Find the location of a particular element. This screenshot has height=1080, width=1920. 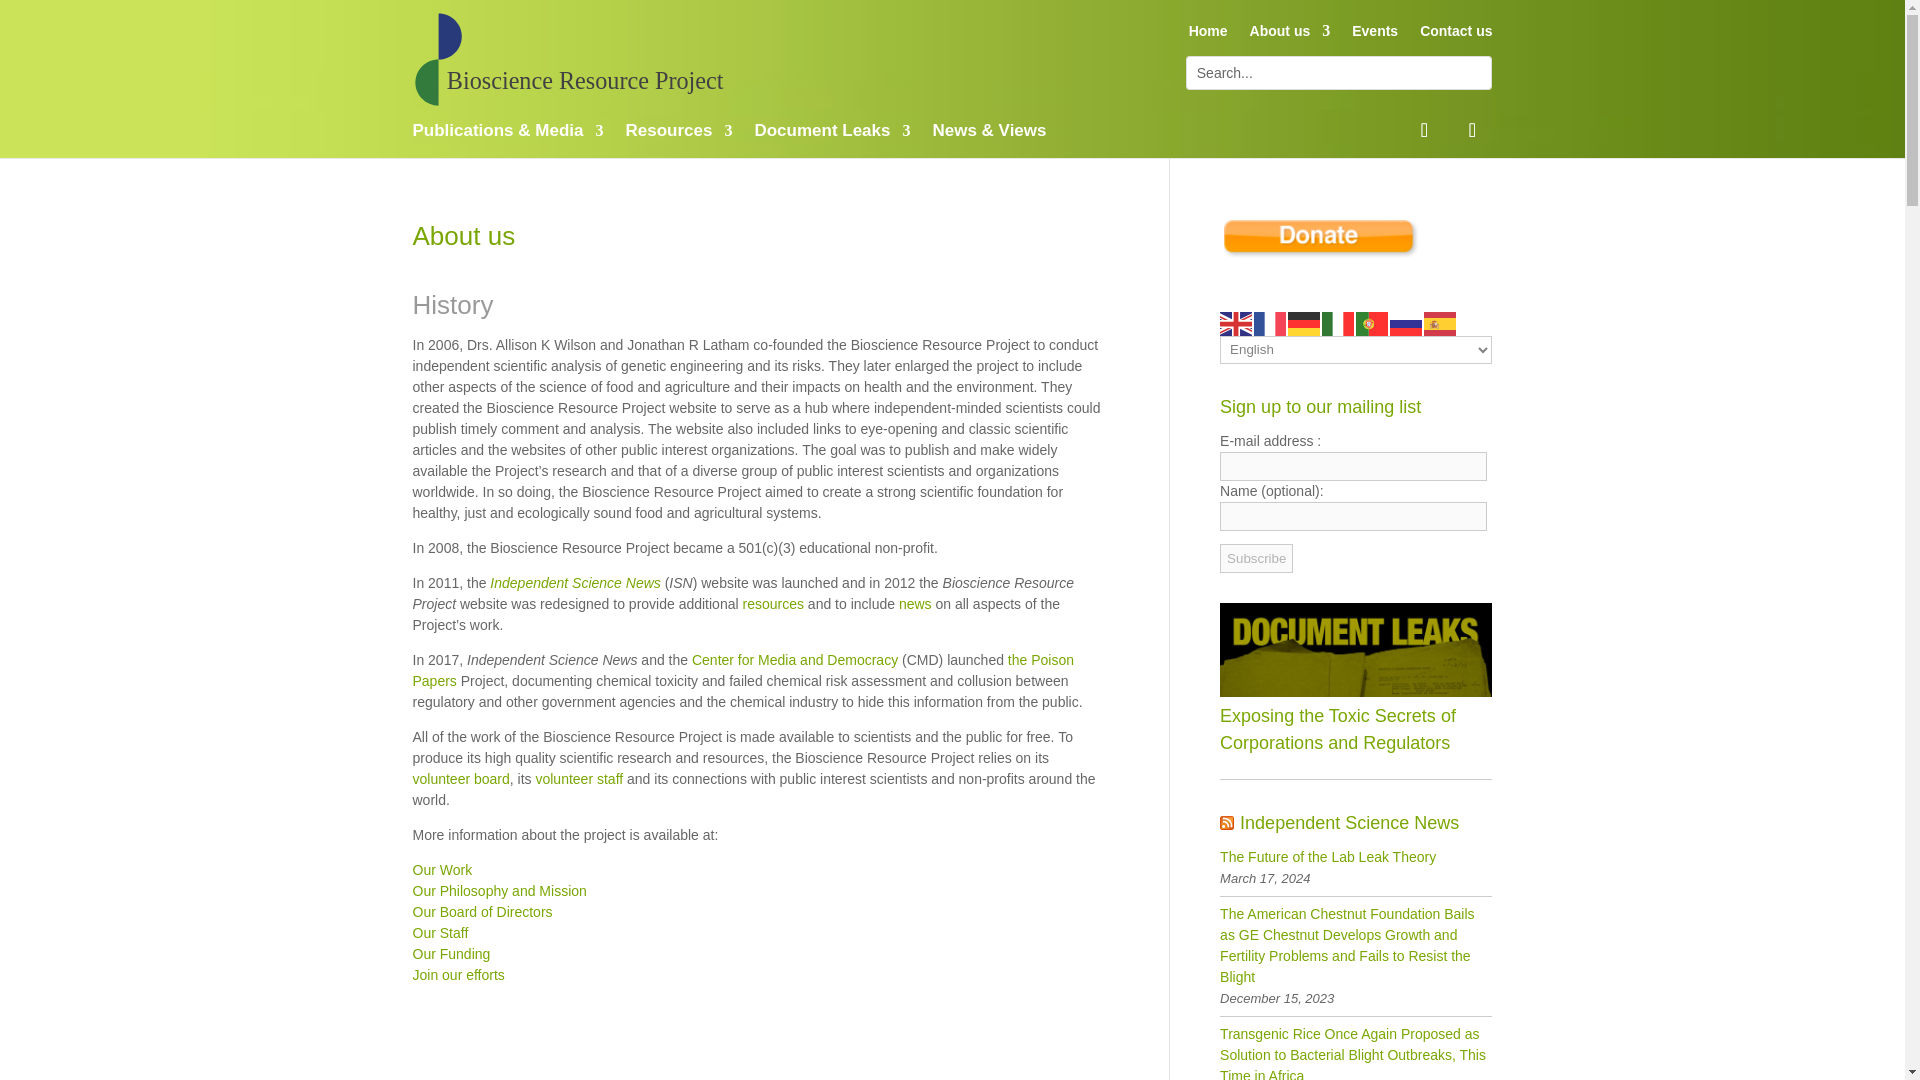

Follow on X is located at coordinates (1471, 130).